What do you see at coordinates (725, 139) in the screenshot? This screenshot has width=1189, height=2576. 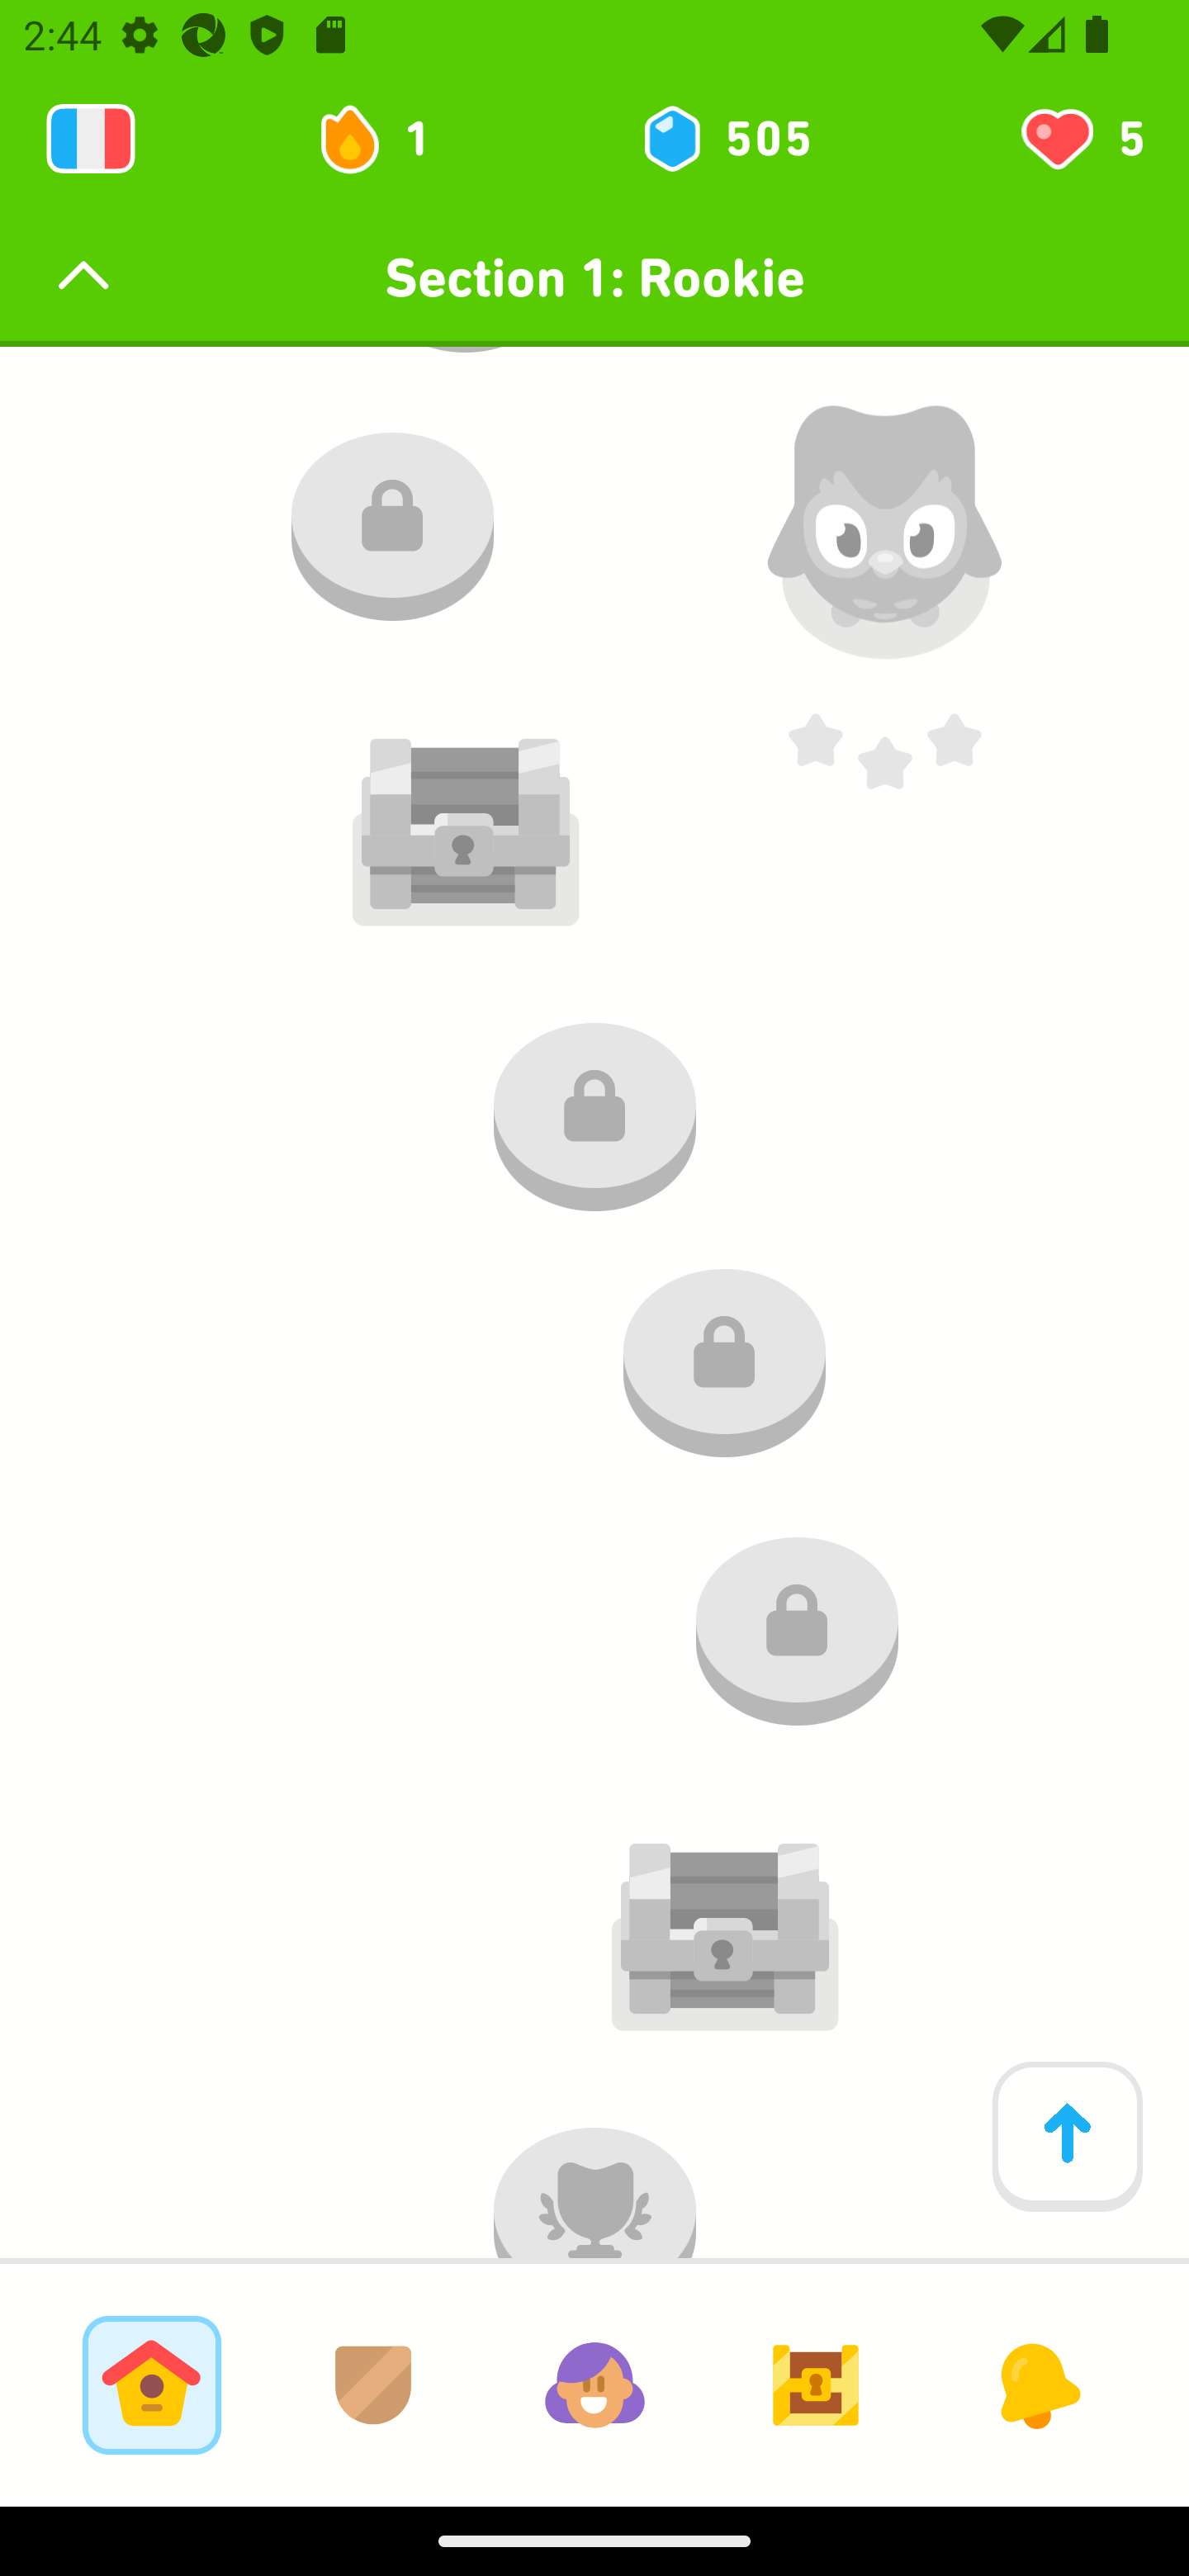 I see `505` at bounding box center [725, 139].